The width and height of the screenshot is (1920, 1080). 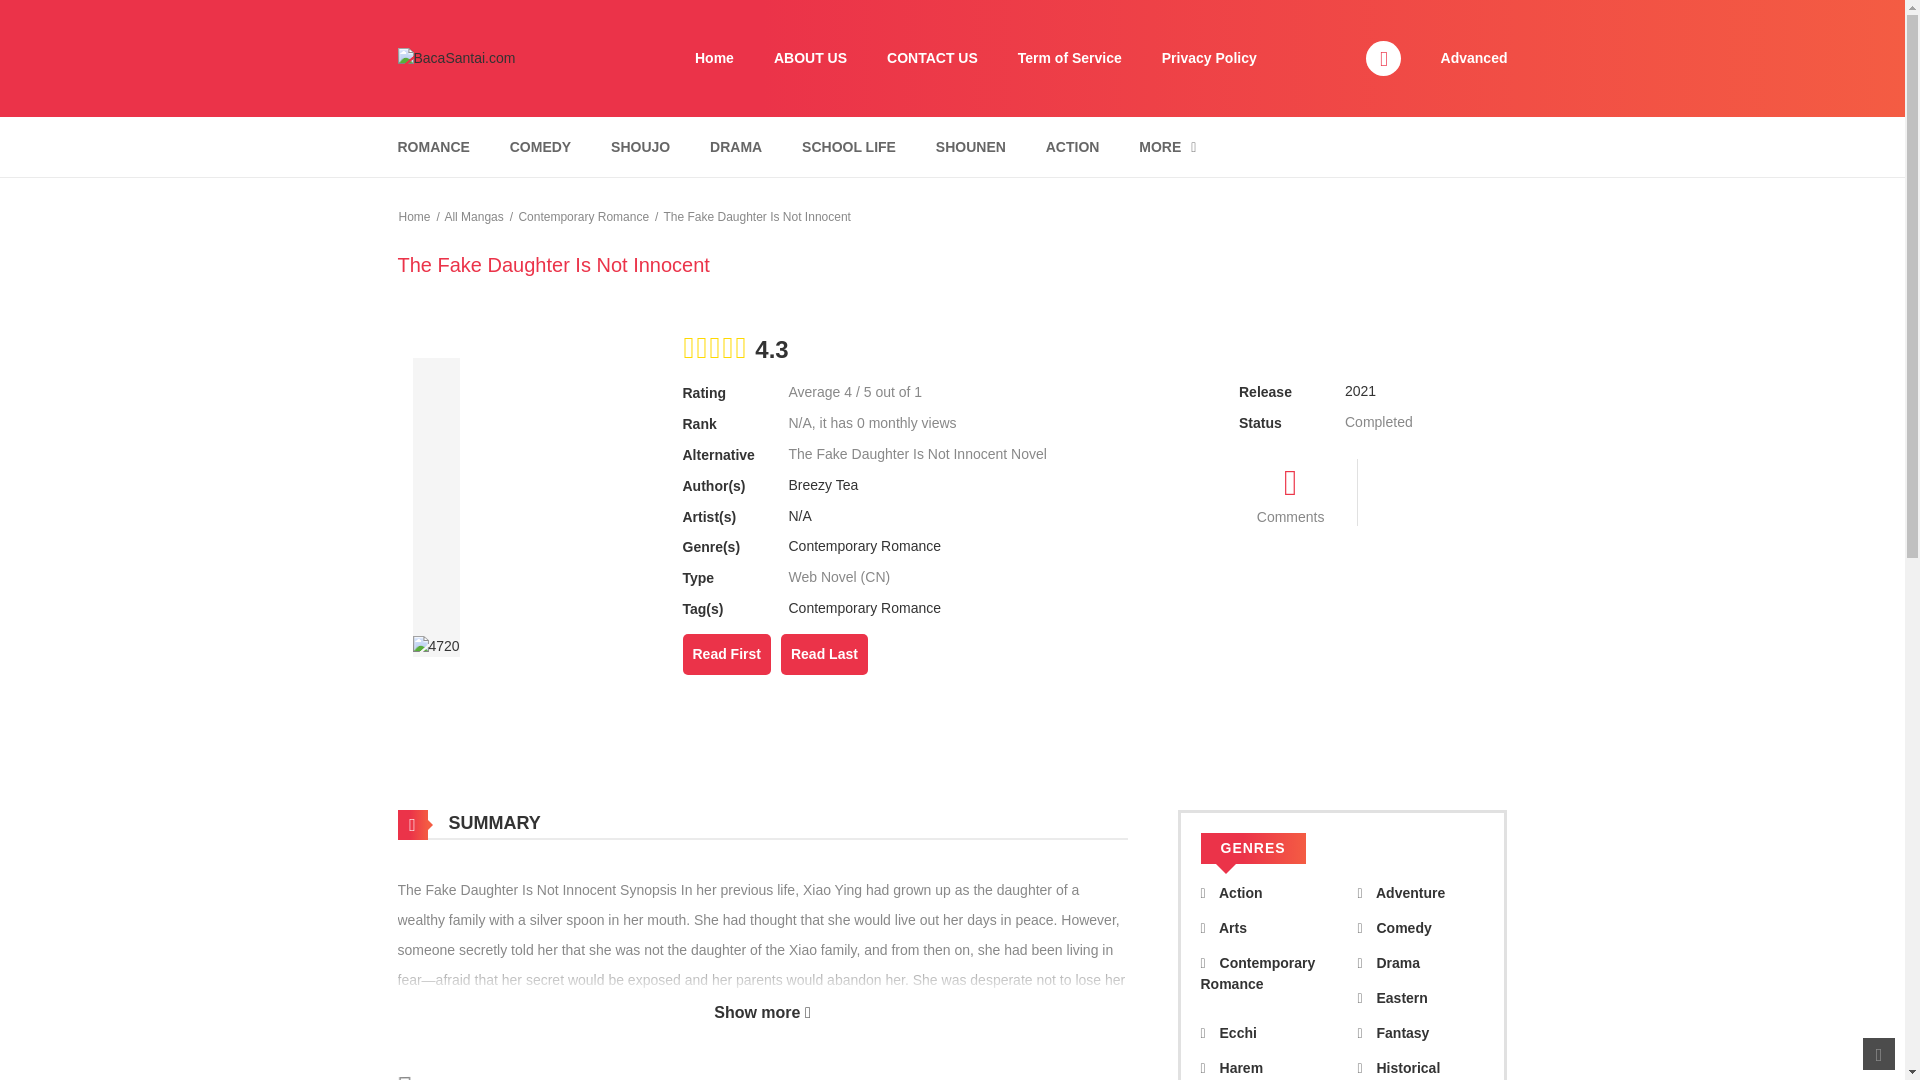 I want to click on SHOUJO, so click(x=640, y=147).